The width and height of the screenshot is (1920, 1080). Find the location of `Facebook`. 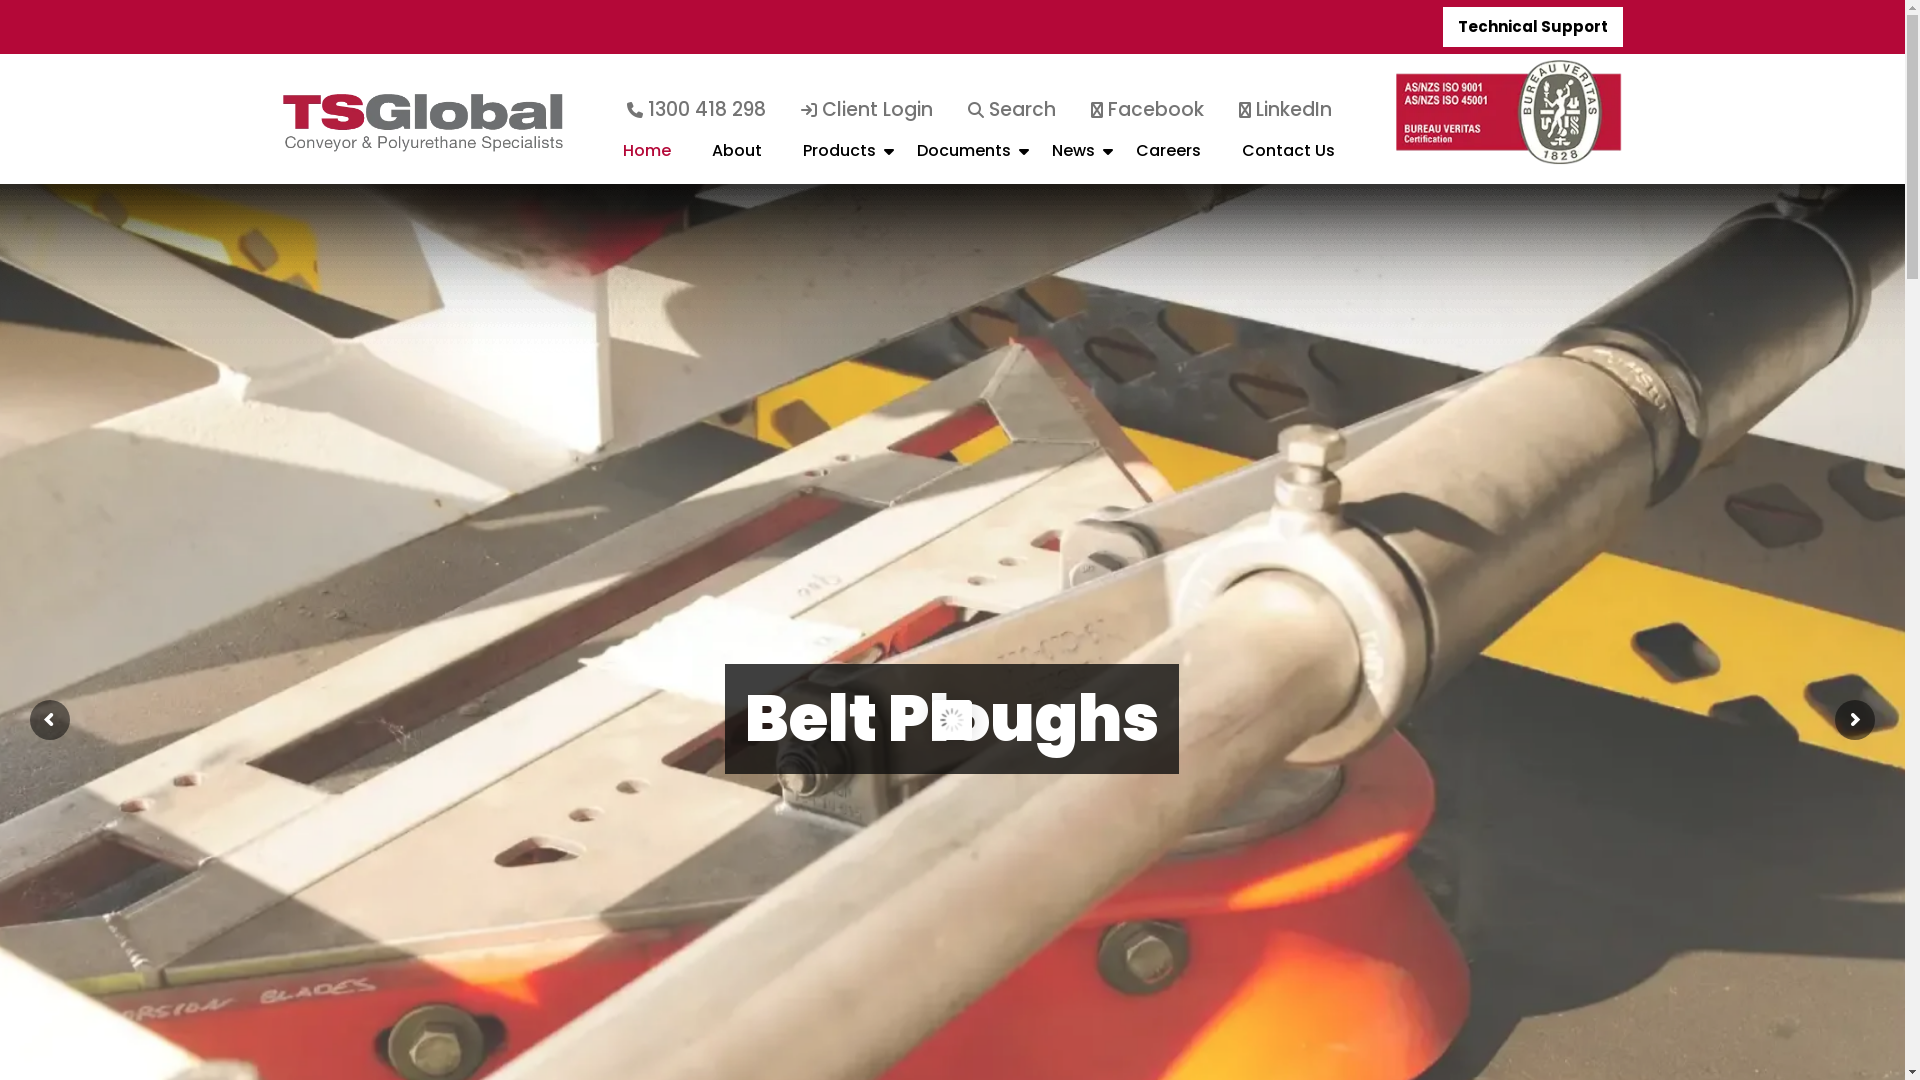

Facebook is located at coordinates (1148, 110).